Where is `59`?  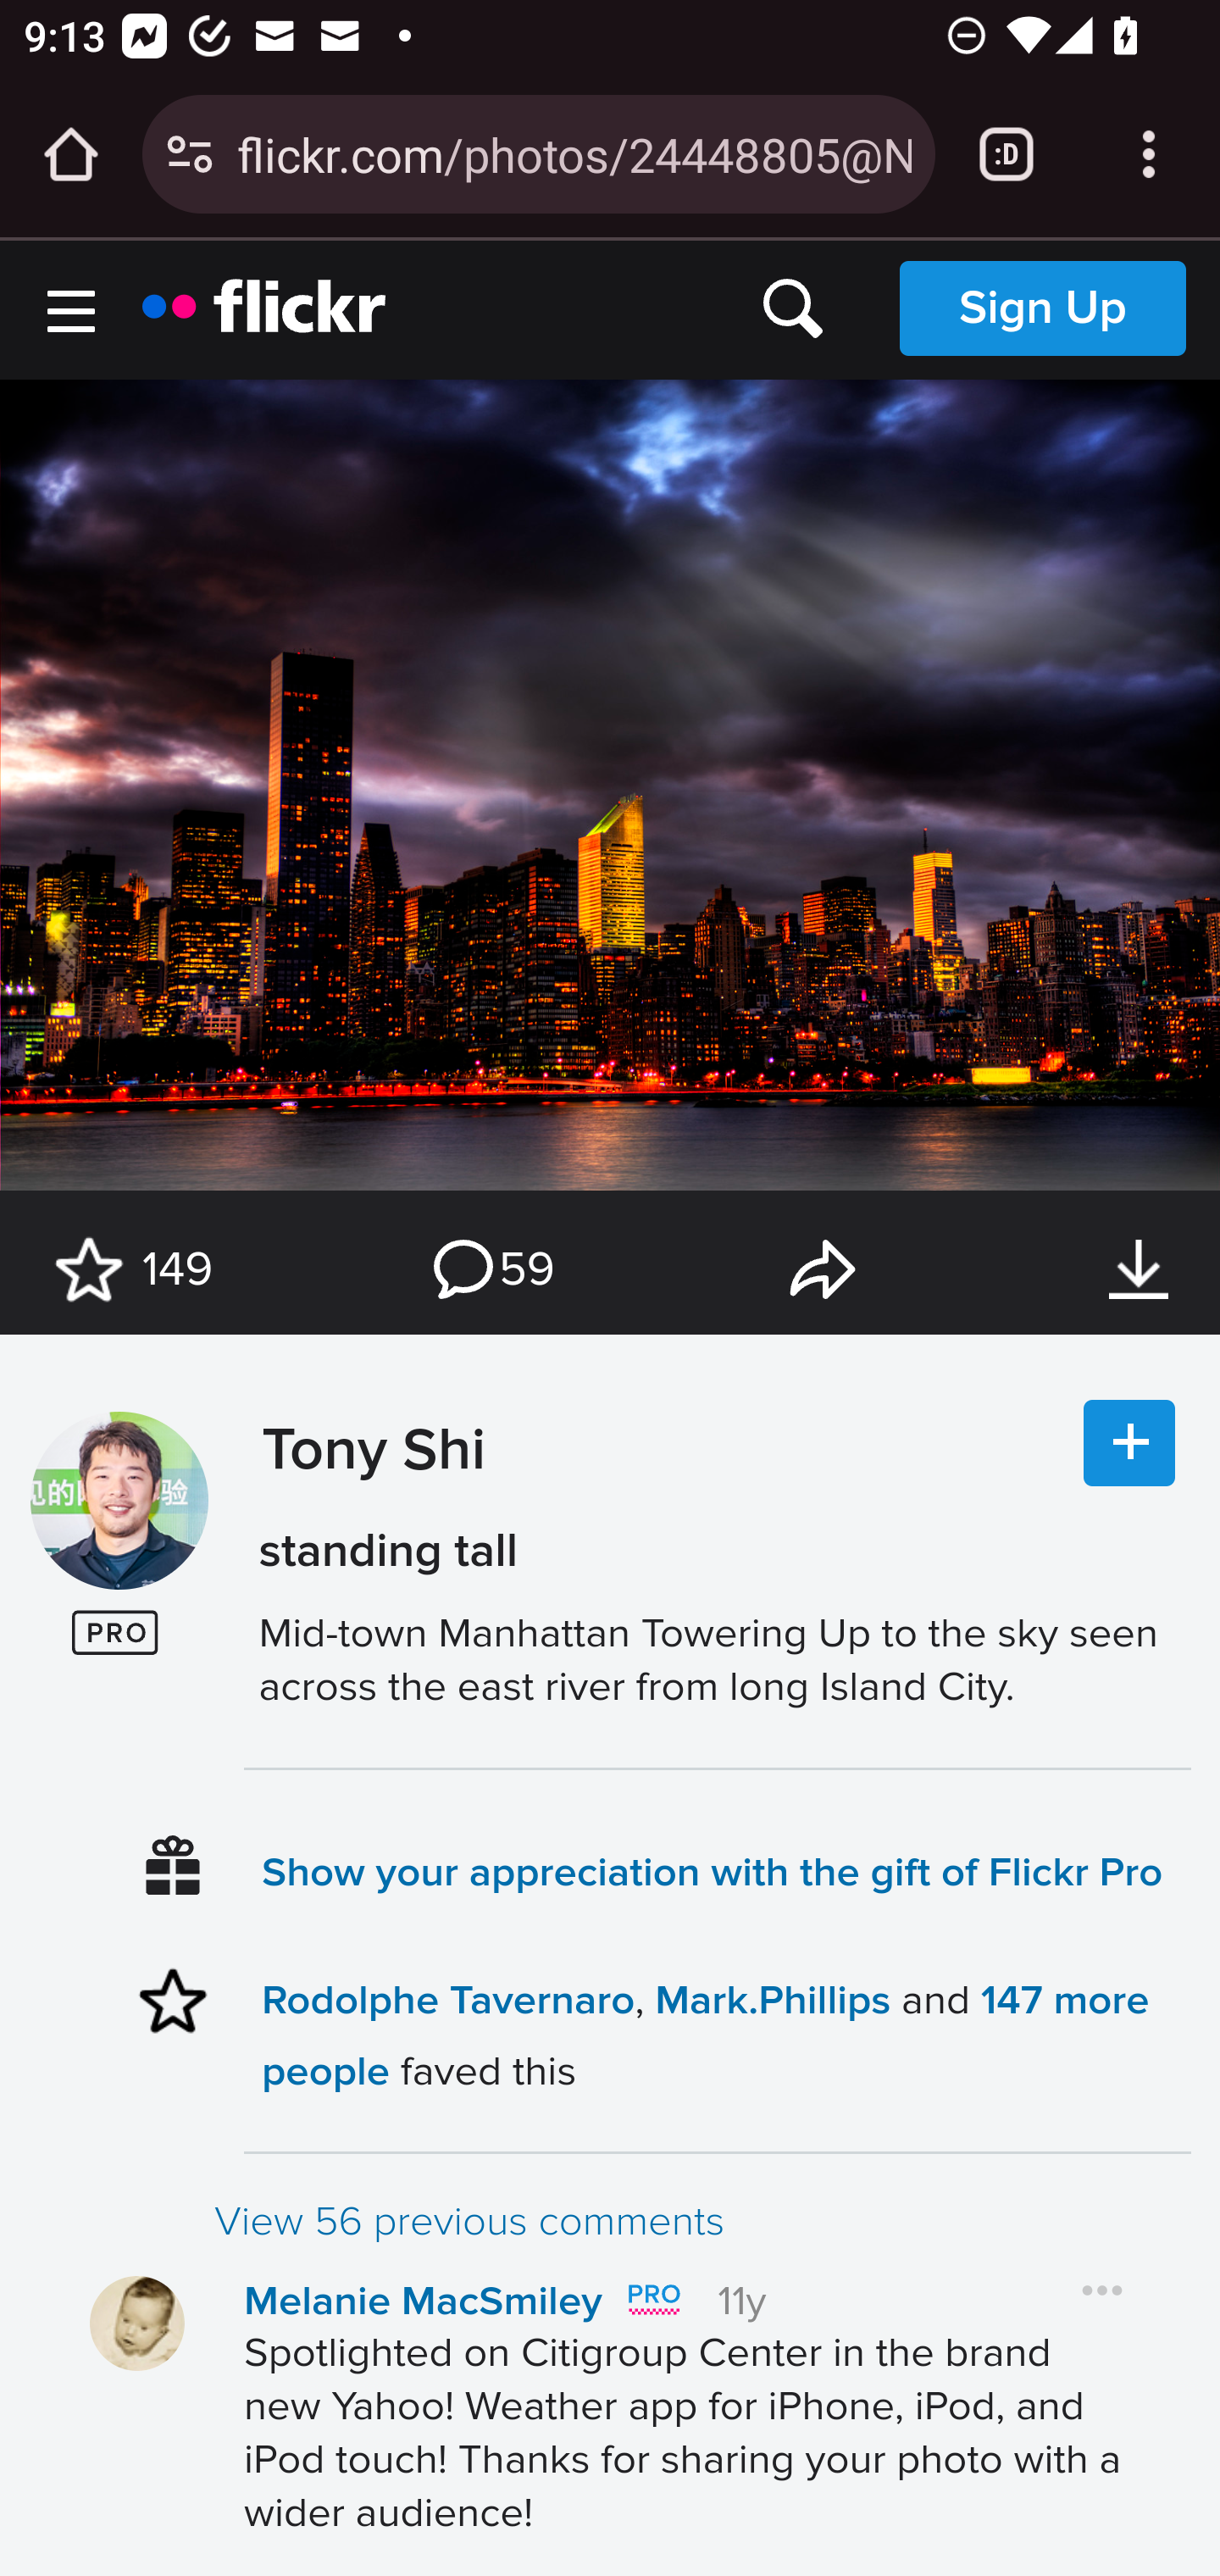 59 is located at coordinates (491, 1269).